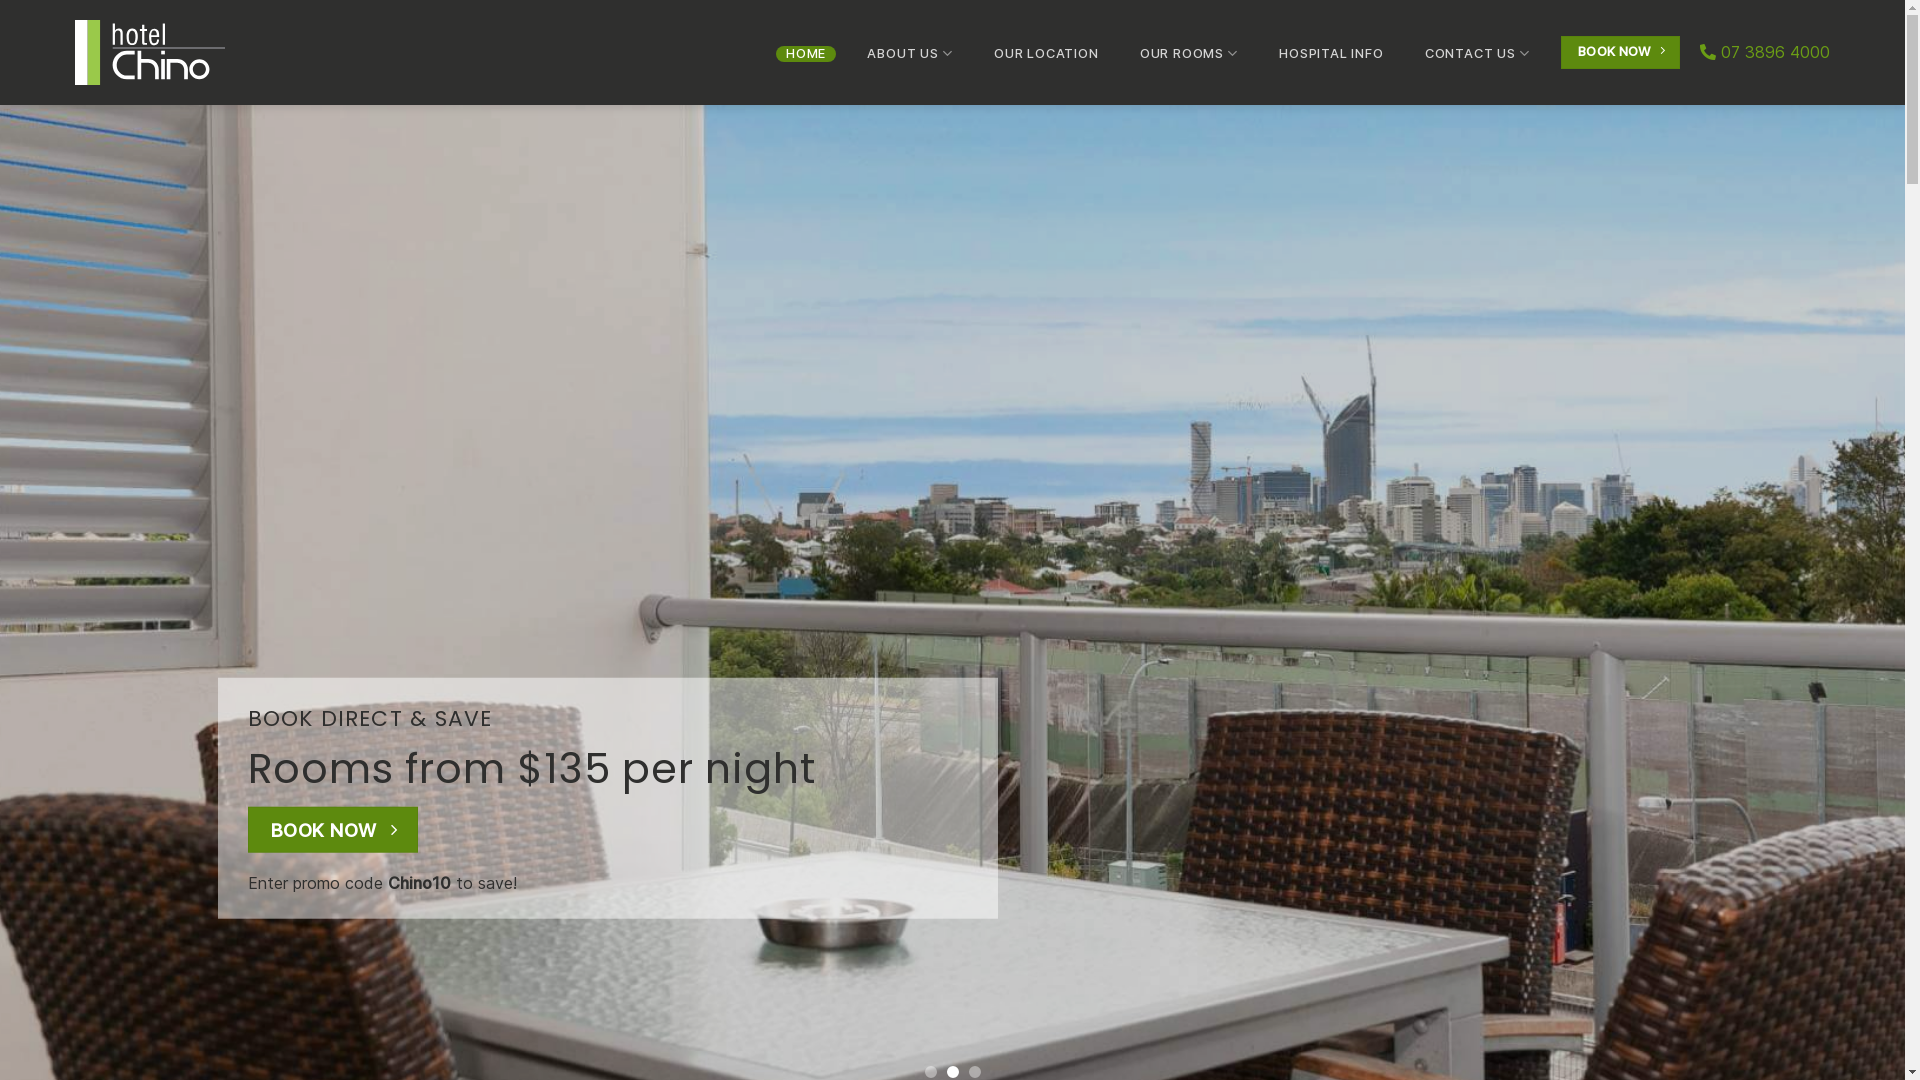 Image resolution: width=1920 pixels, height=1080 pixels. I want to click on HOSPITAL INFO, so click(1332, 54).